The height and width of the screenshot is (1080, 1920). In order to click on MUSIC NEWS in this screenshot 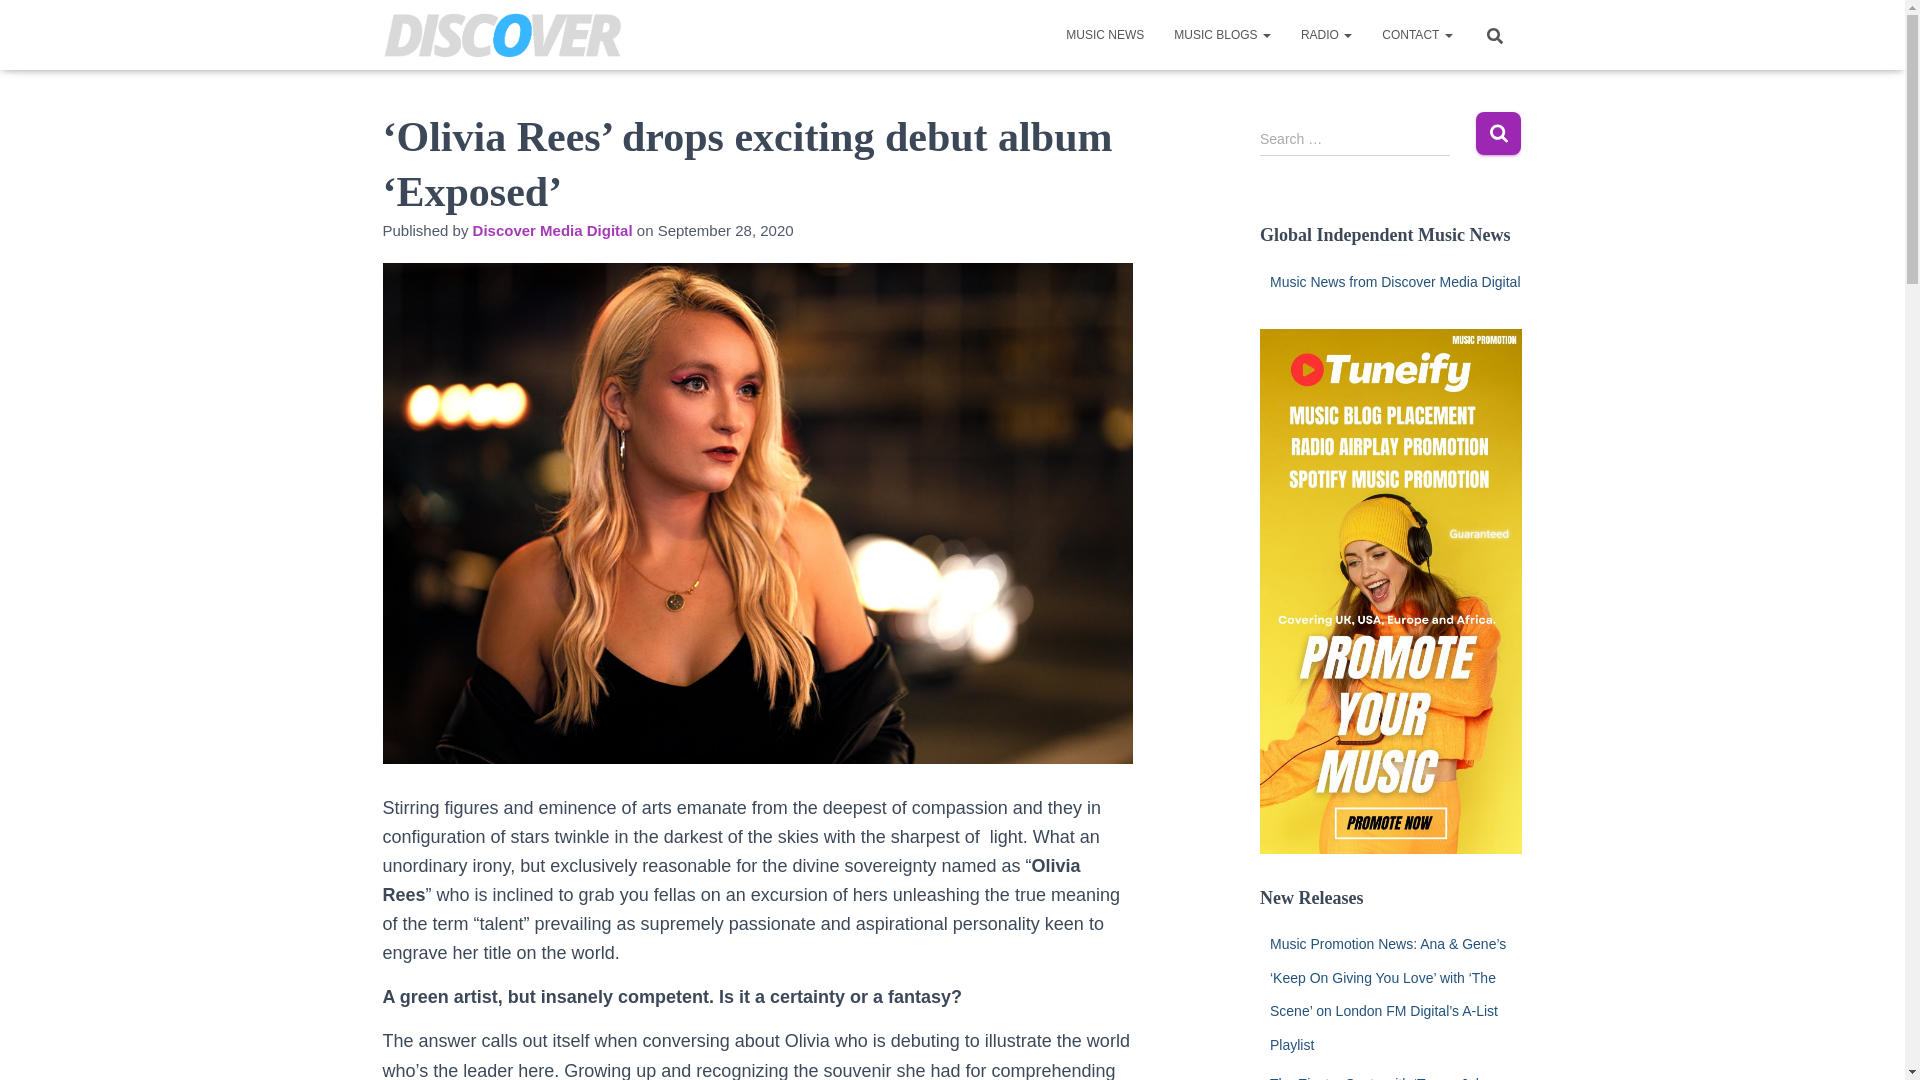, I will do `click(1104, 34)`.